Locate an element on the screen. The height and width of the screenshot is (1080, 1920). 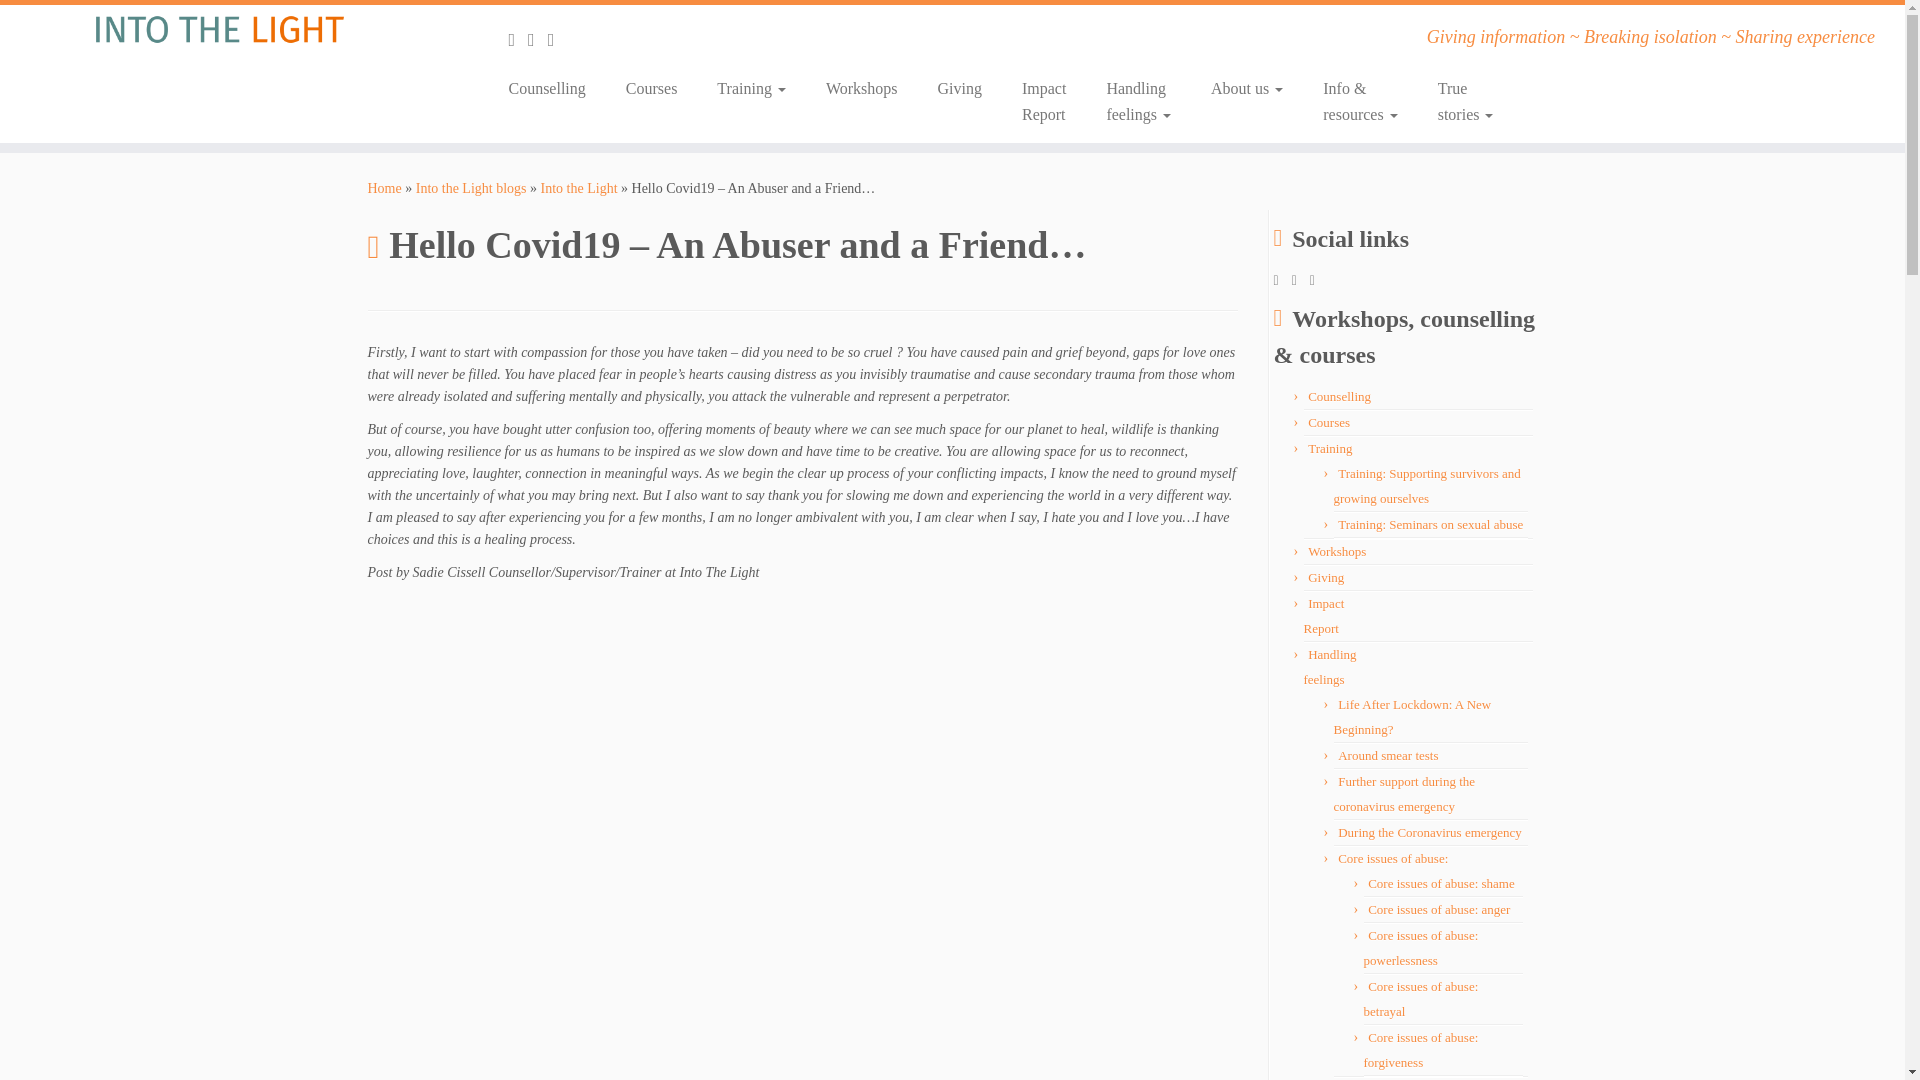
Follow us on Twitter is located at coordinates (538, 40).